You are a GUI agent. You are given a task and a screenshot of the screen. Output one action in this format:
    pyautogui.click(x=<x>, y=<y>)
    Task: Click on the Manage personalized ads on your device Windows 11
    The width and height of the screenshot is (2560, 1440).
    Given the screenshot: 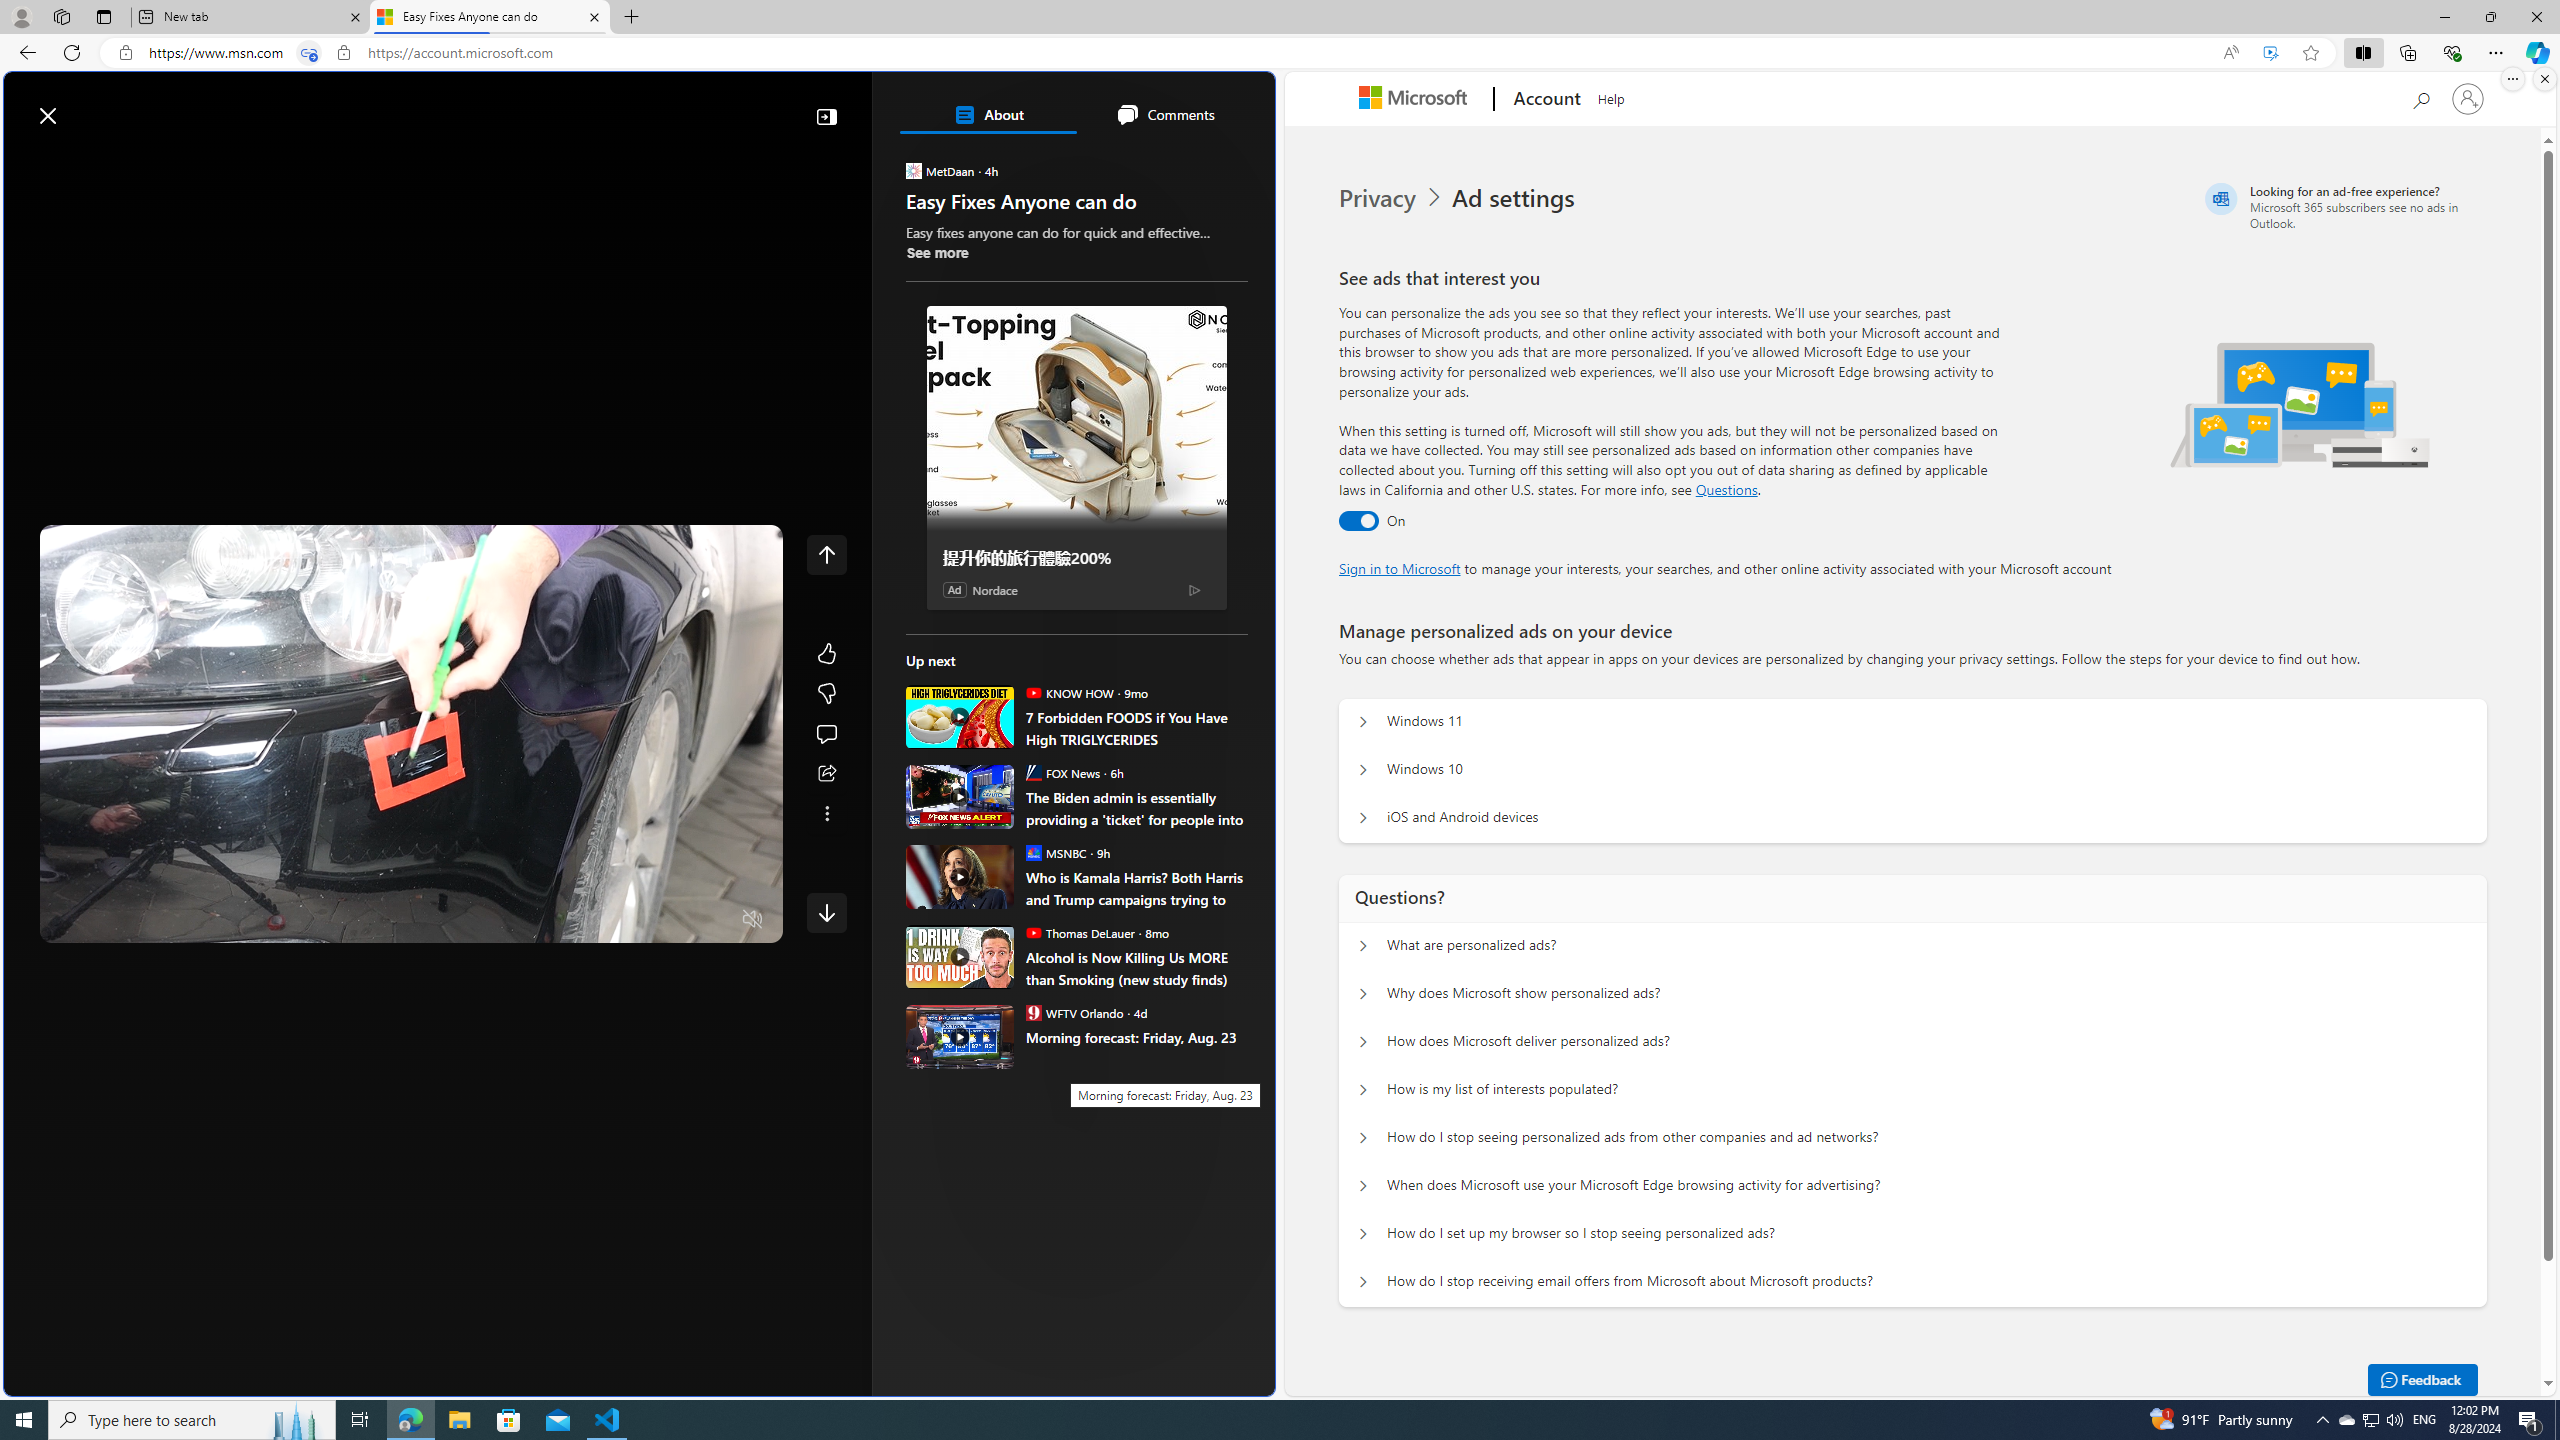 What is the action you would take?
    pyautogui.click(x=1363, y=722)
    